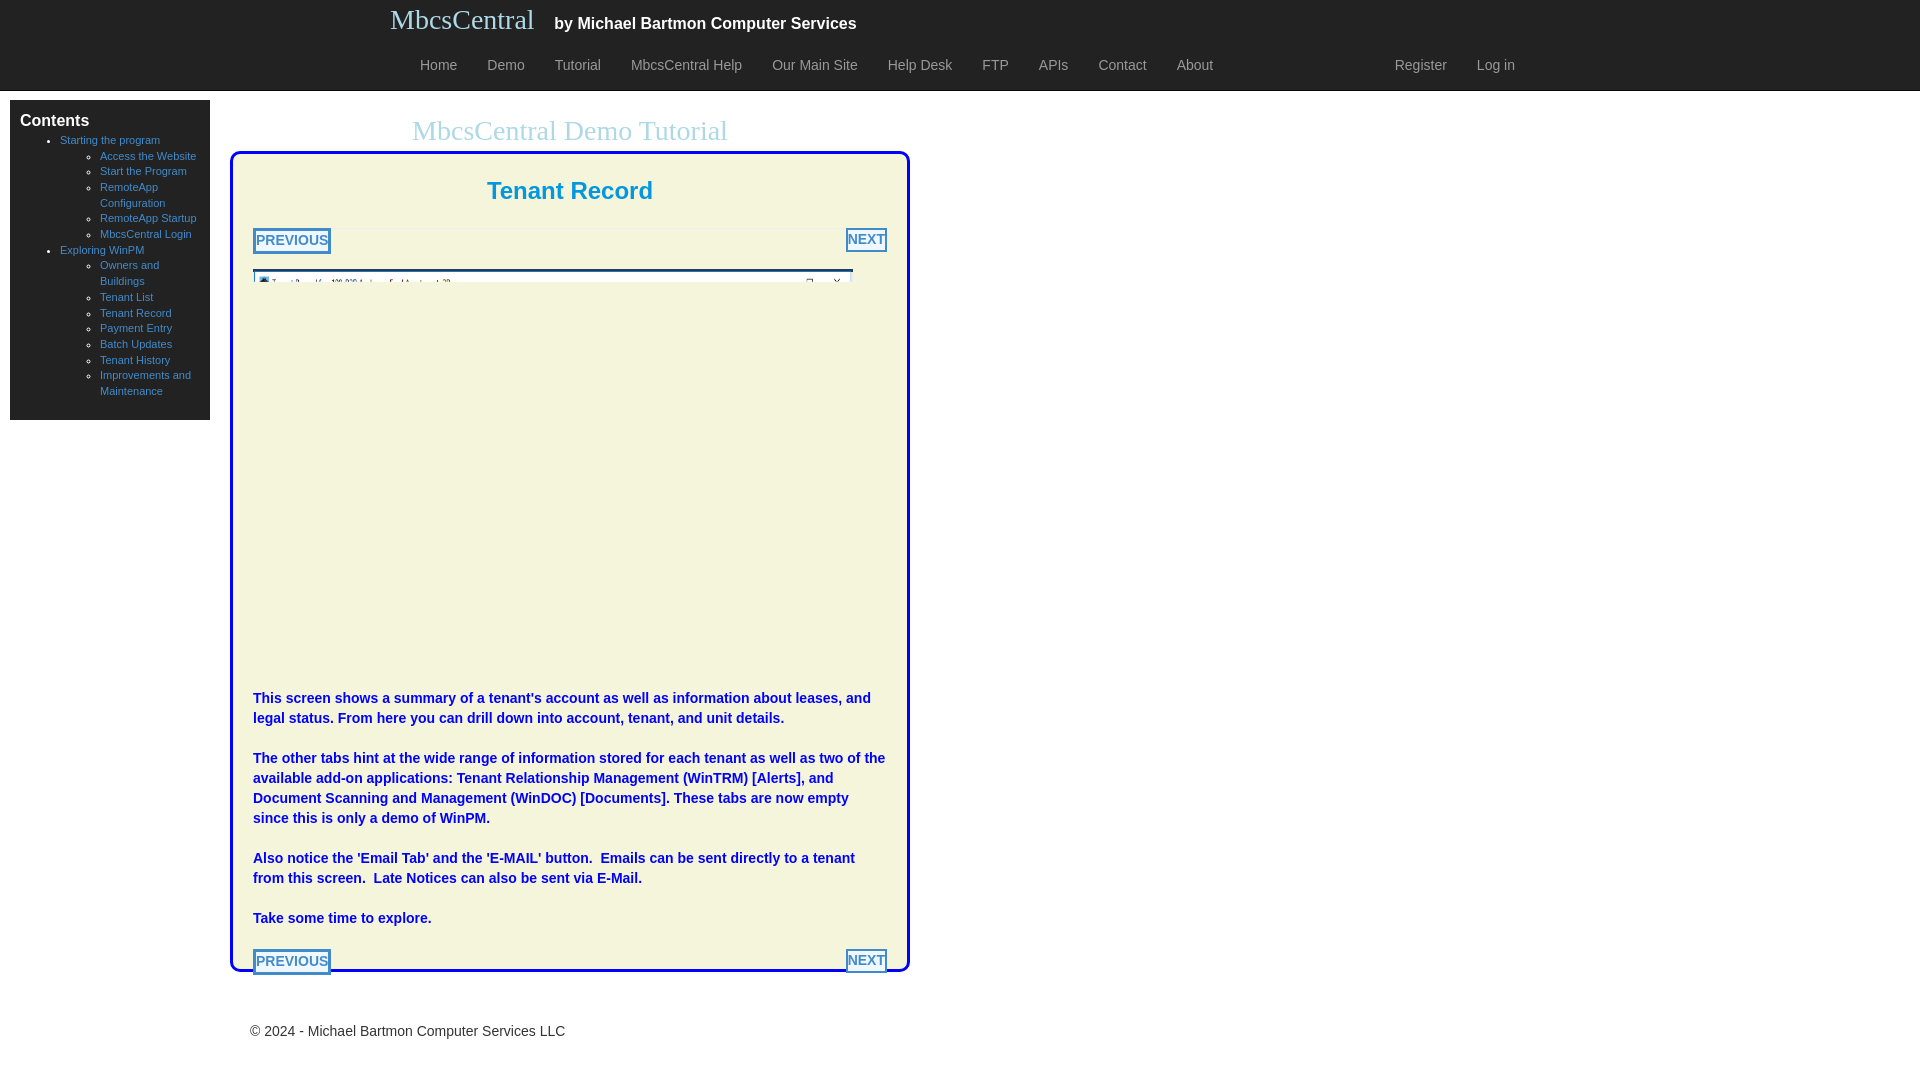 This screenshot has height=1080, width=1920. What do you see at coordinates (147, 156) in the screenshot?
I see `Access the Website` at bounding box center [147, 156].